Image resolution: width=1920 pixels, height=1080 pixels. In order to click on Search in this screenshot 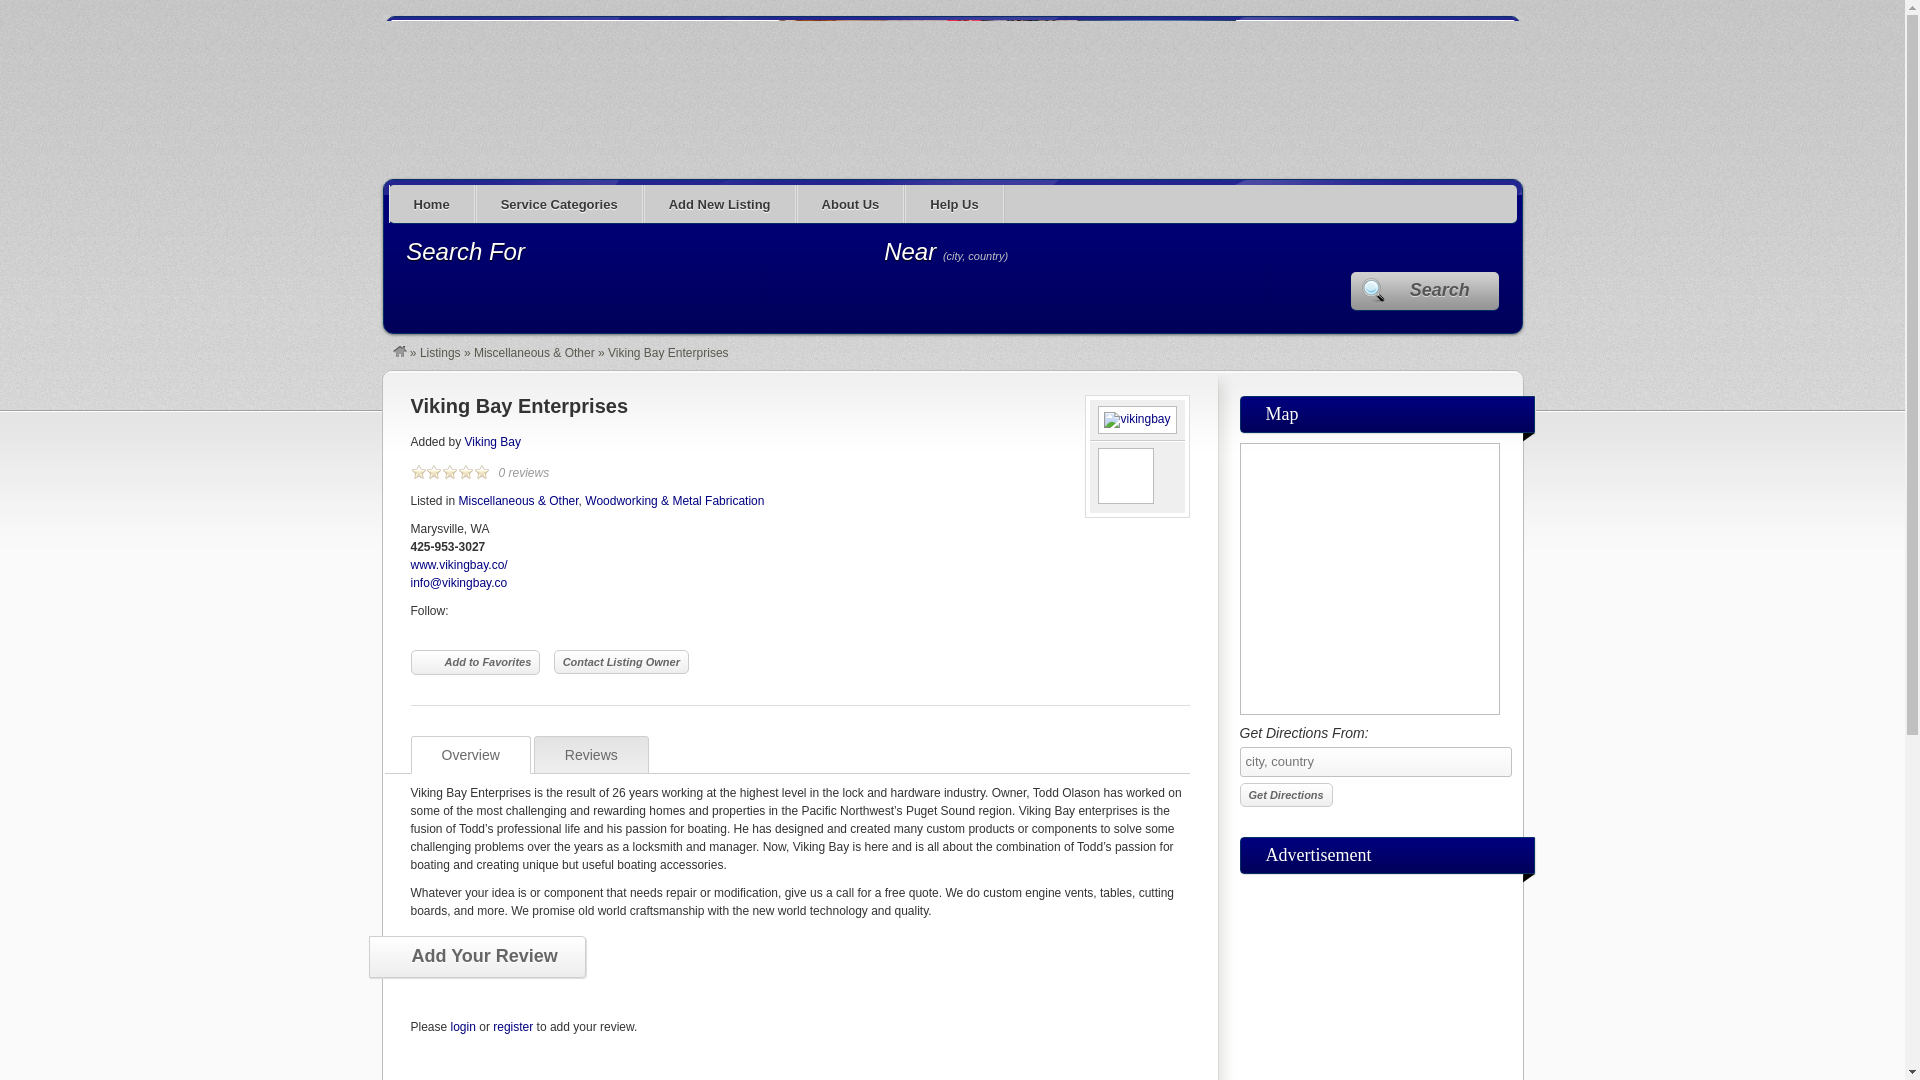, I will do `click(1425, 290)`.